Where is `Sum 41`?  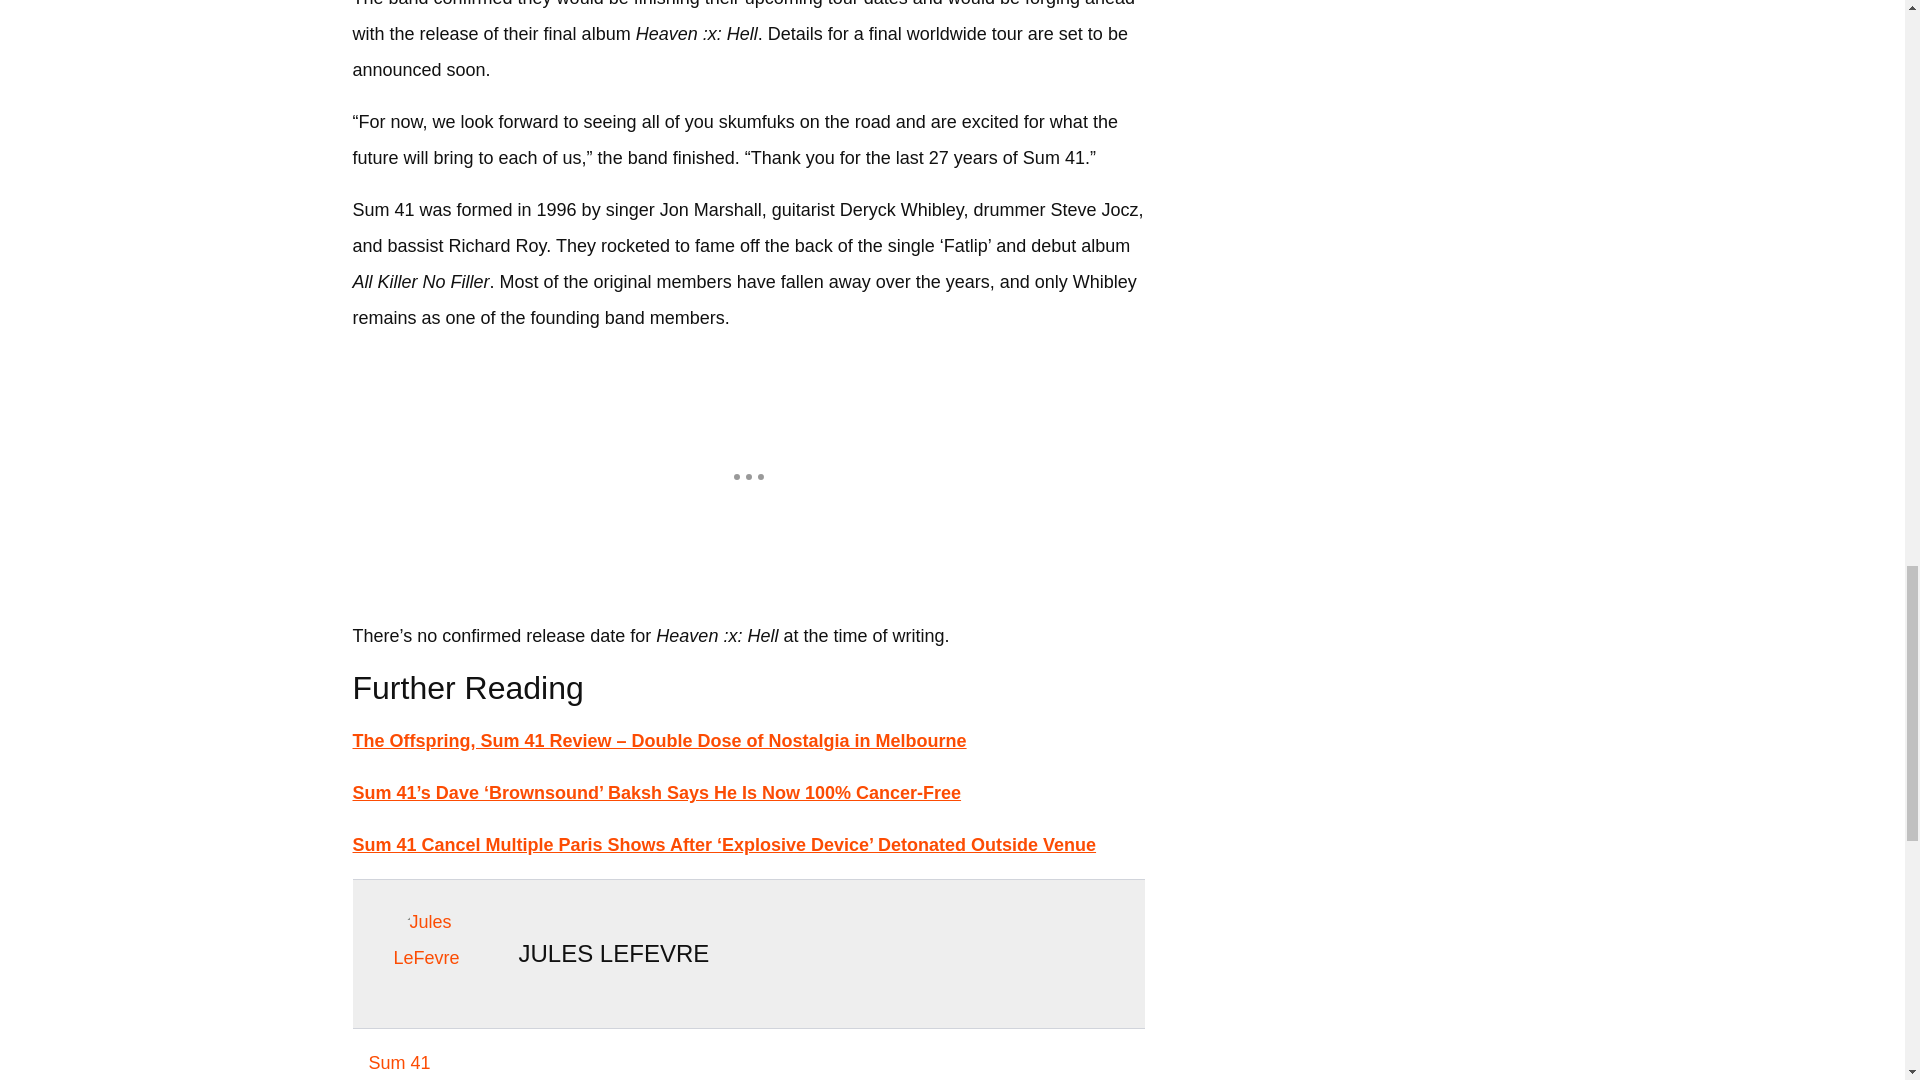
Sum 41 is located at coordinates (398, 1062).